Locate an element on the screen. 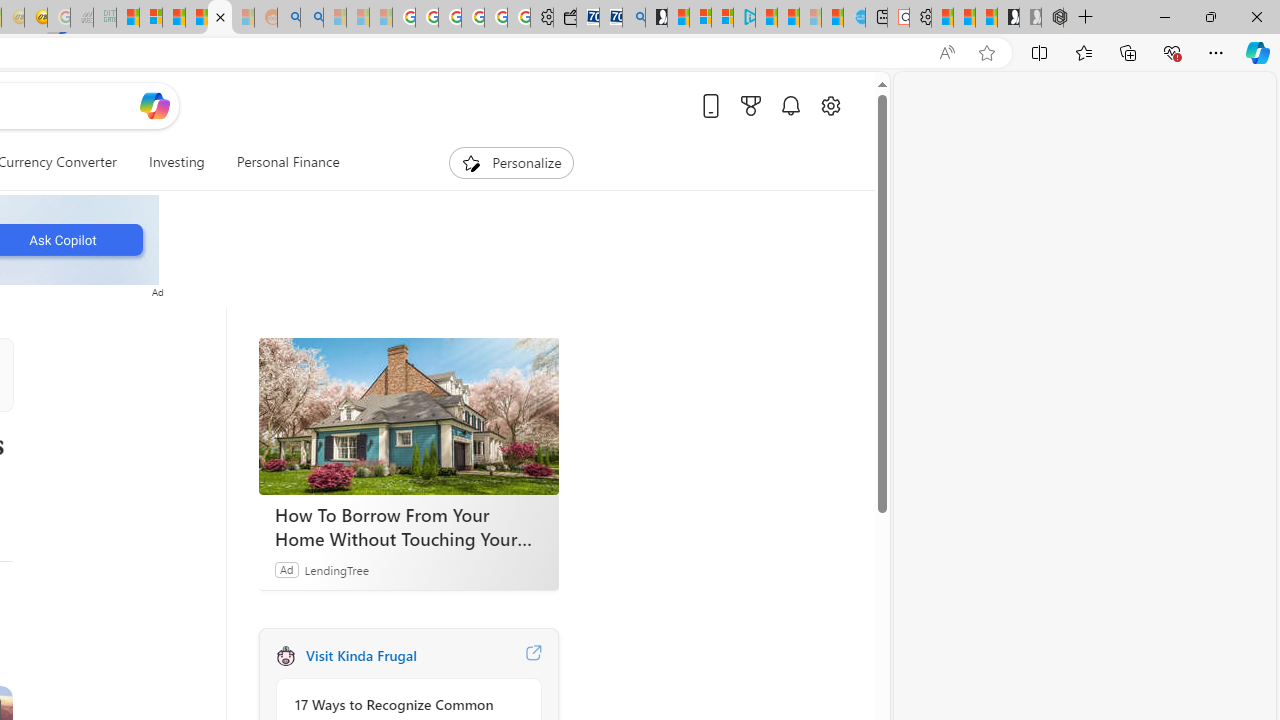 This screenshot has width=1280, height=720. Microsoft account | Privacy is located at coordinates (722, 18).